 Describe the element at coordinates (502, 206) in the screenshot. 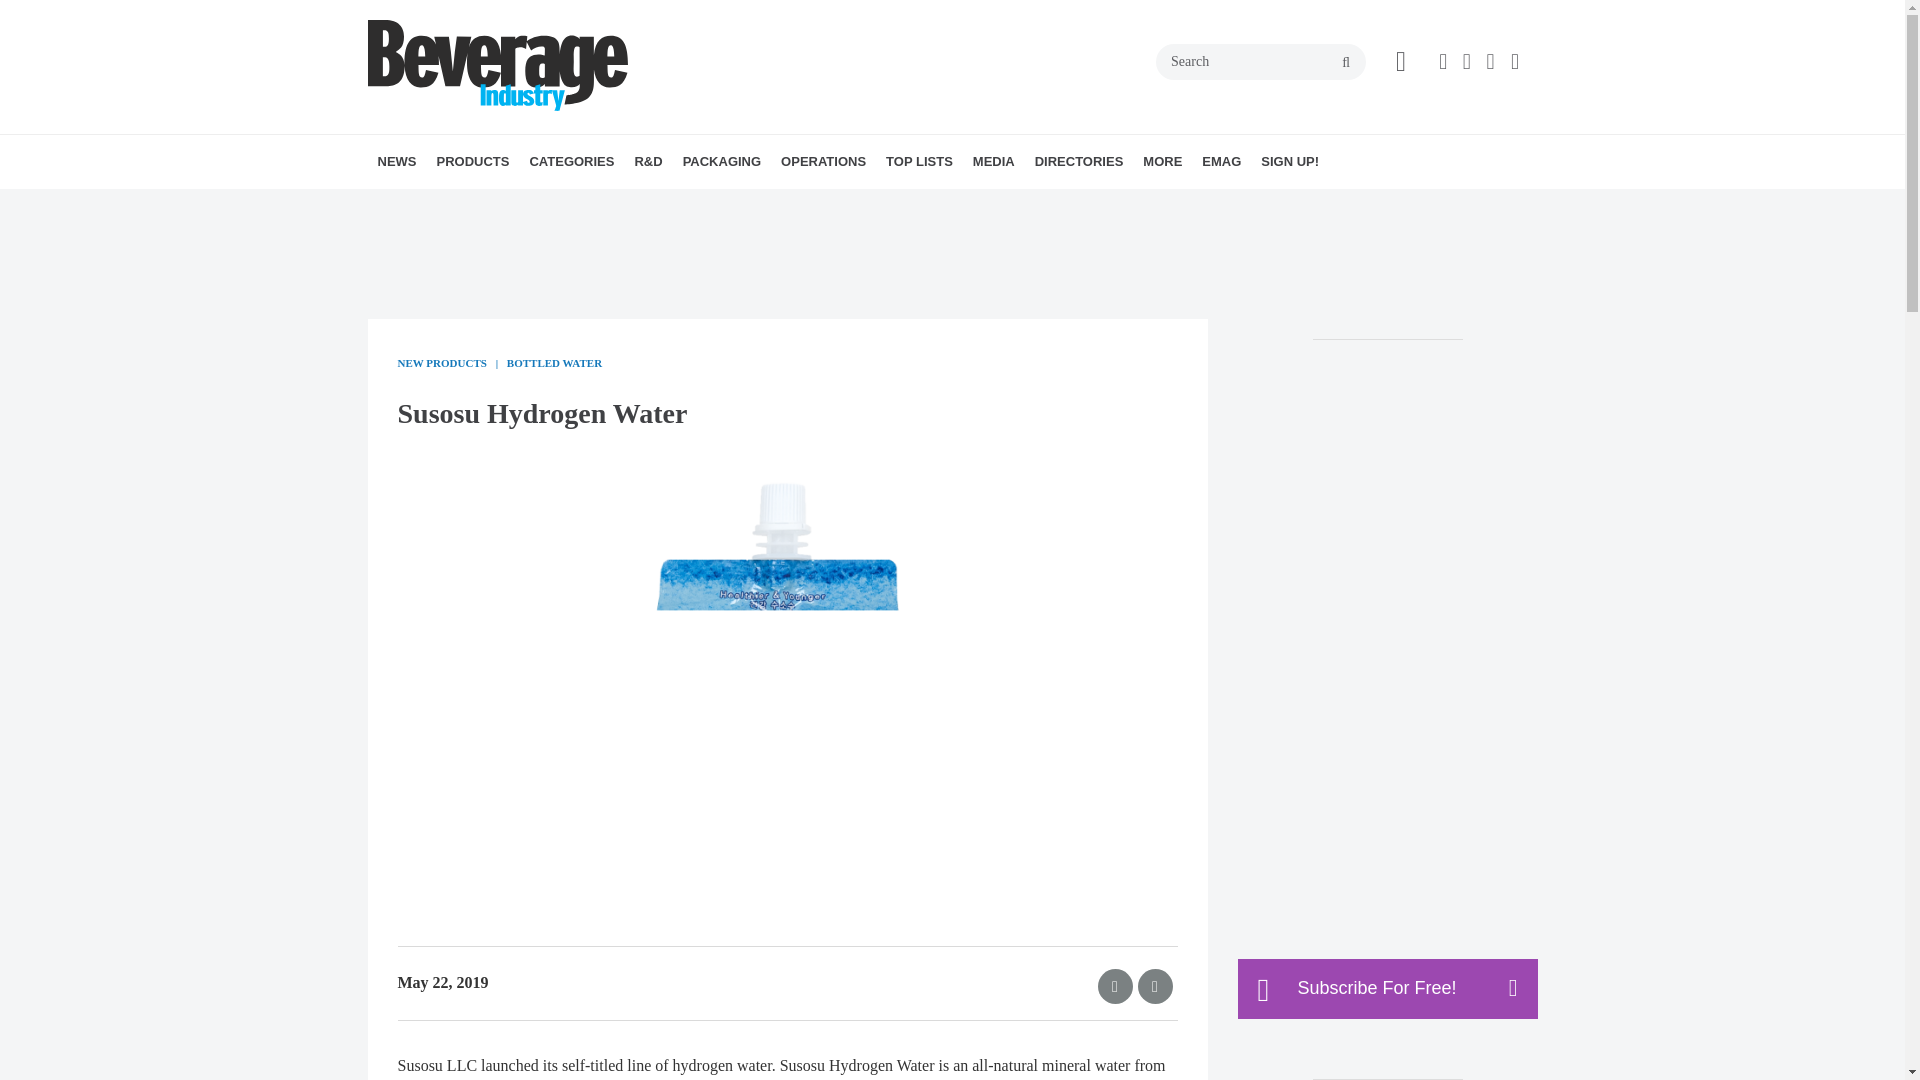

I see `SUPPLIER NEWS` at that location.